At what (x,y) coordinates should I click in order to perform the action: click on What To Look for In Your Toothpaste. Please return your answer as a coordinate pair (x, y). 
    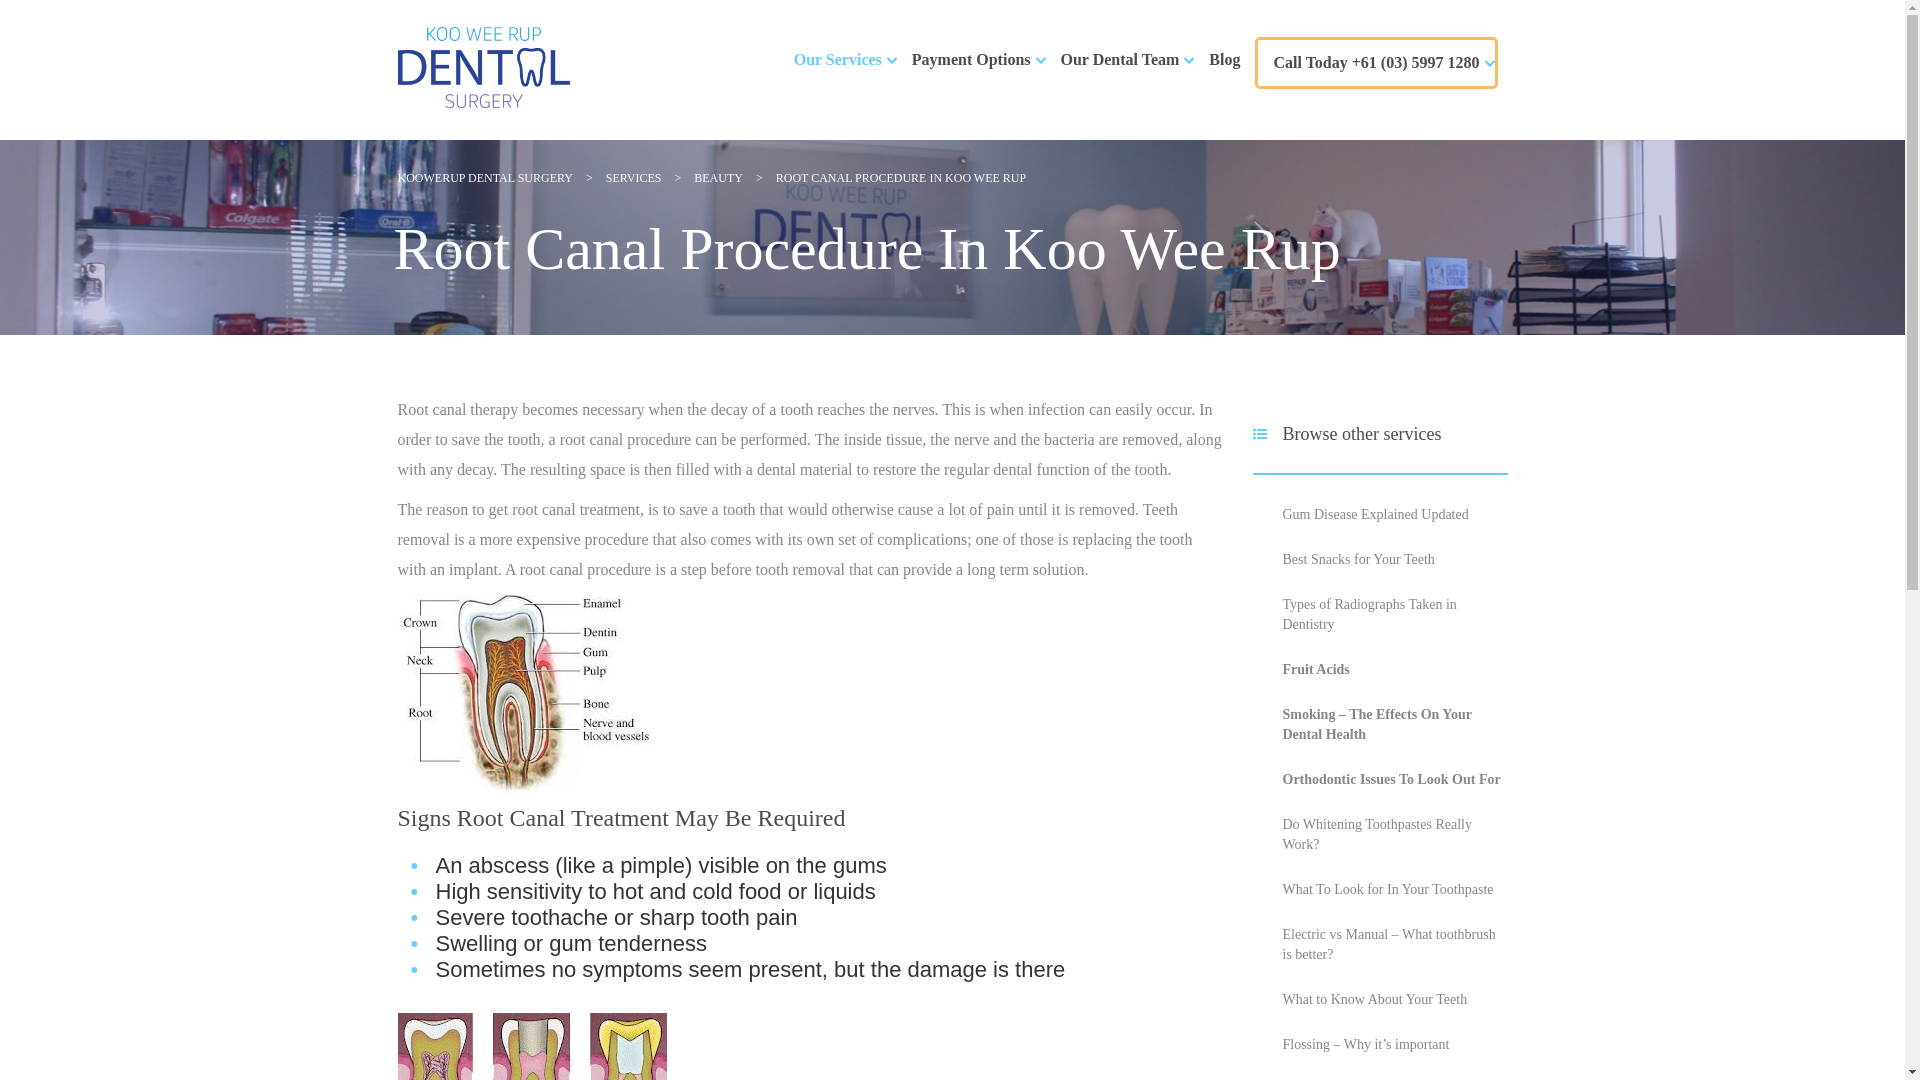
    Looking at the image, I should click on (1388, 890).